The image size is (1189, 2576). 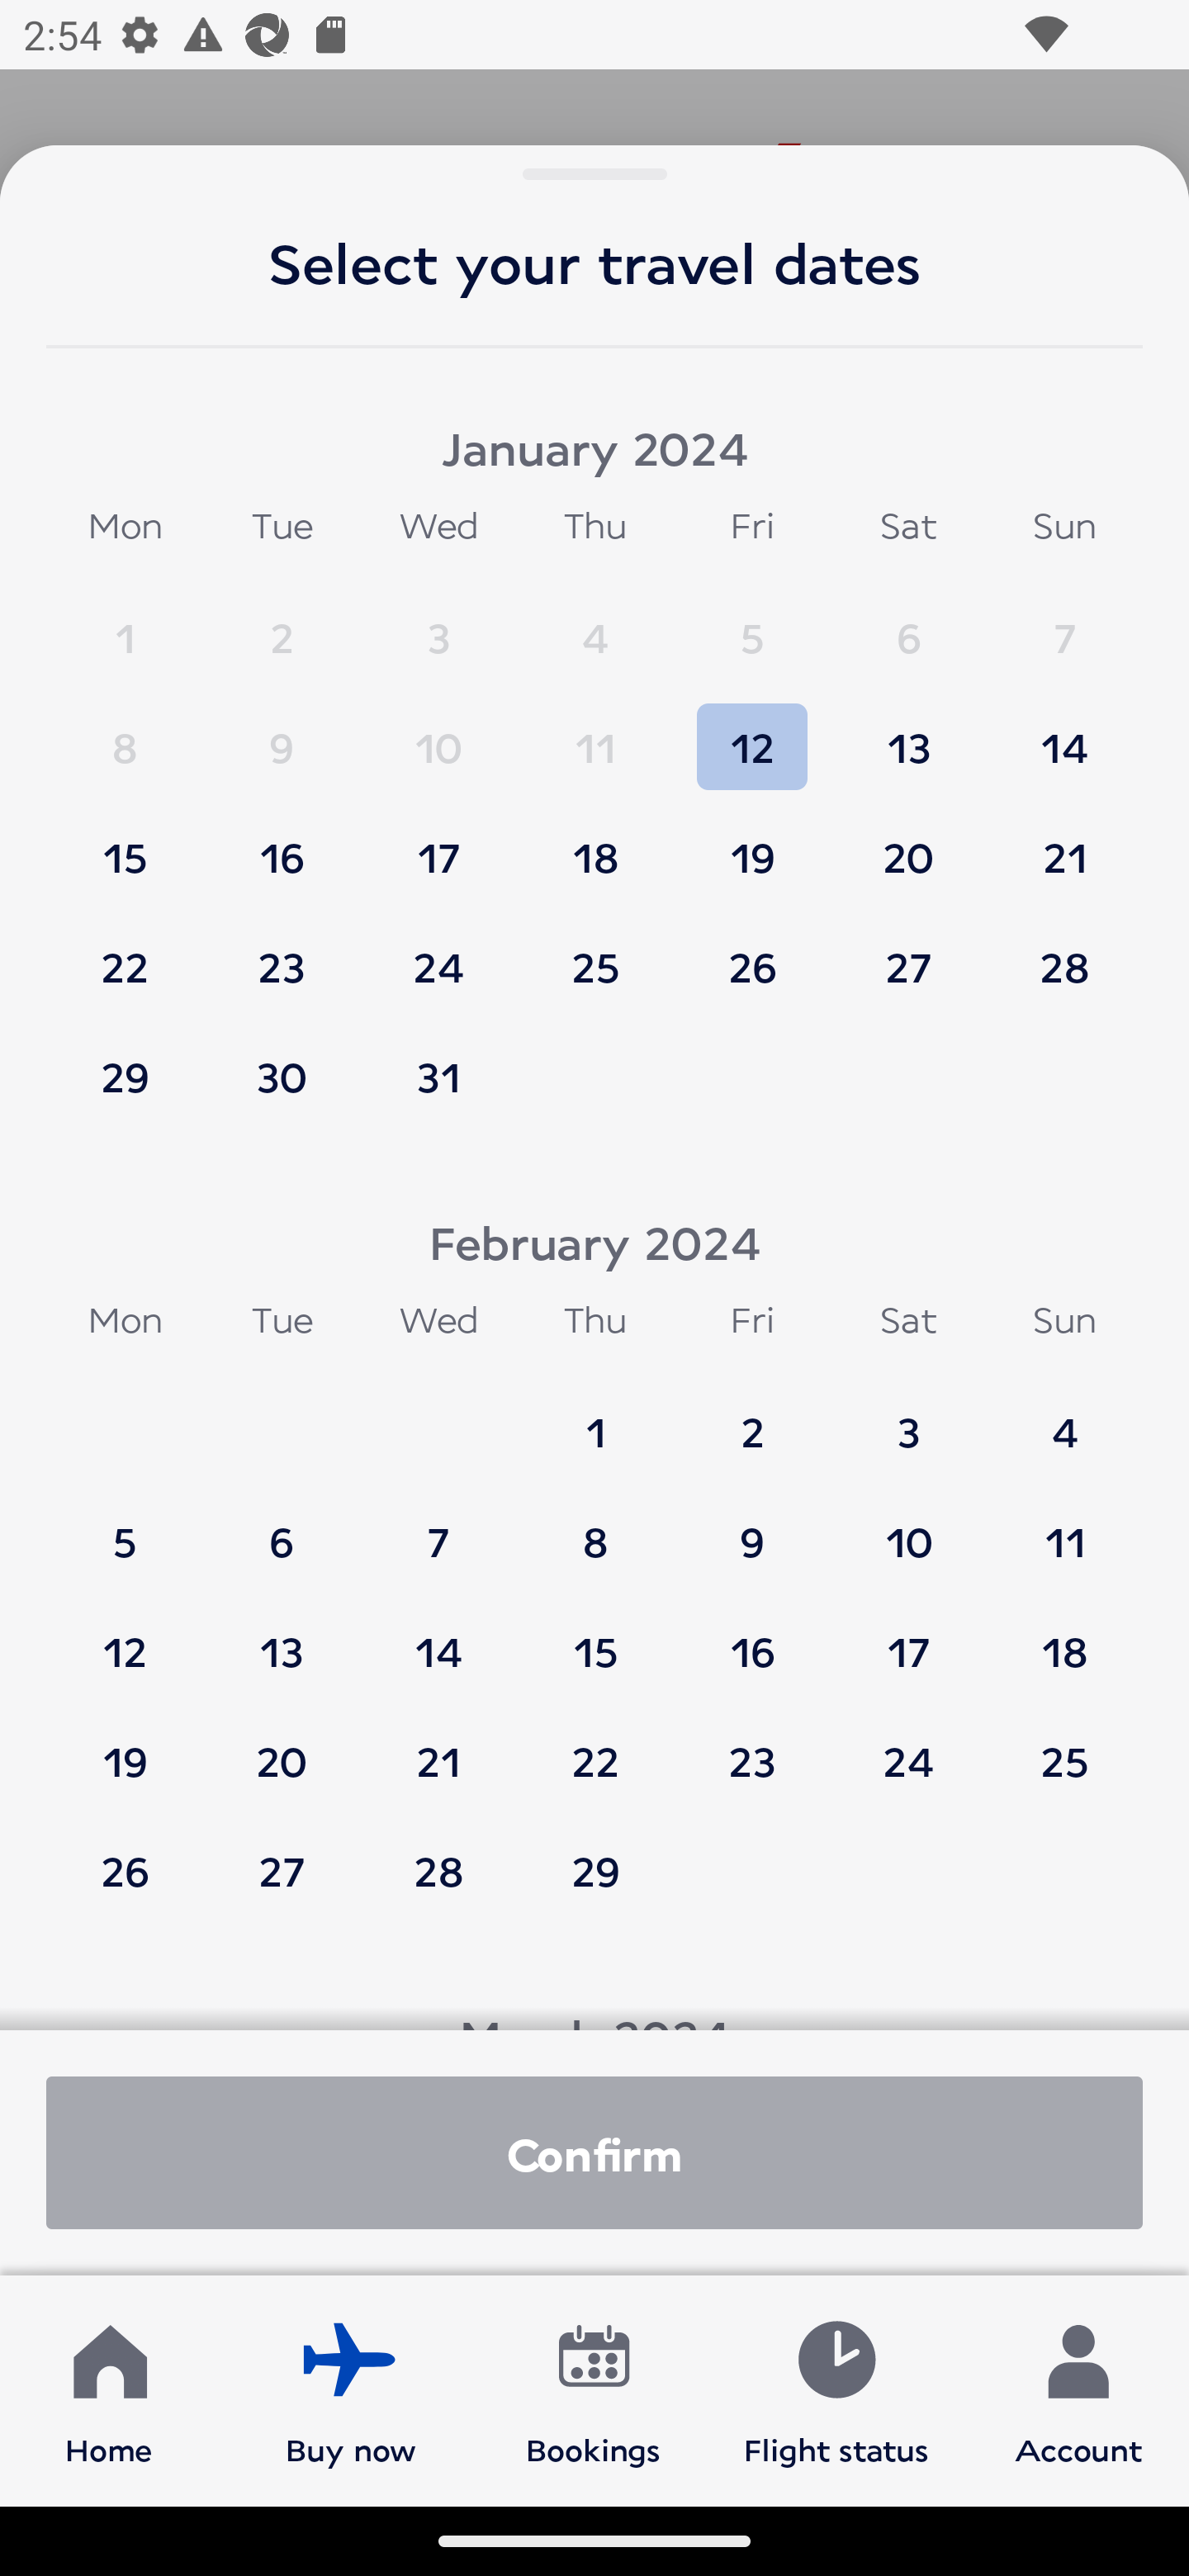 What do you see at coordinates (908, 732) in the screenshot?
I see `13` at bounding box center [908, 732].